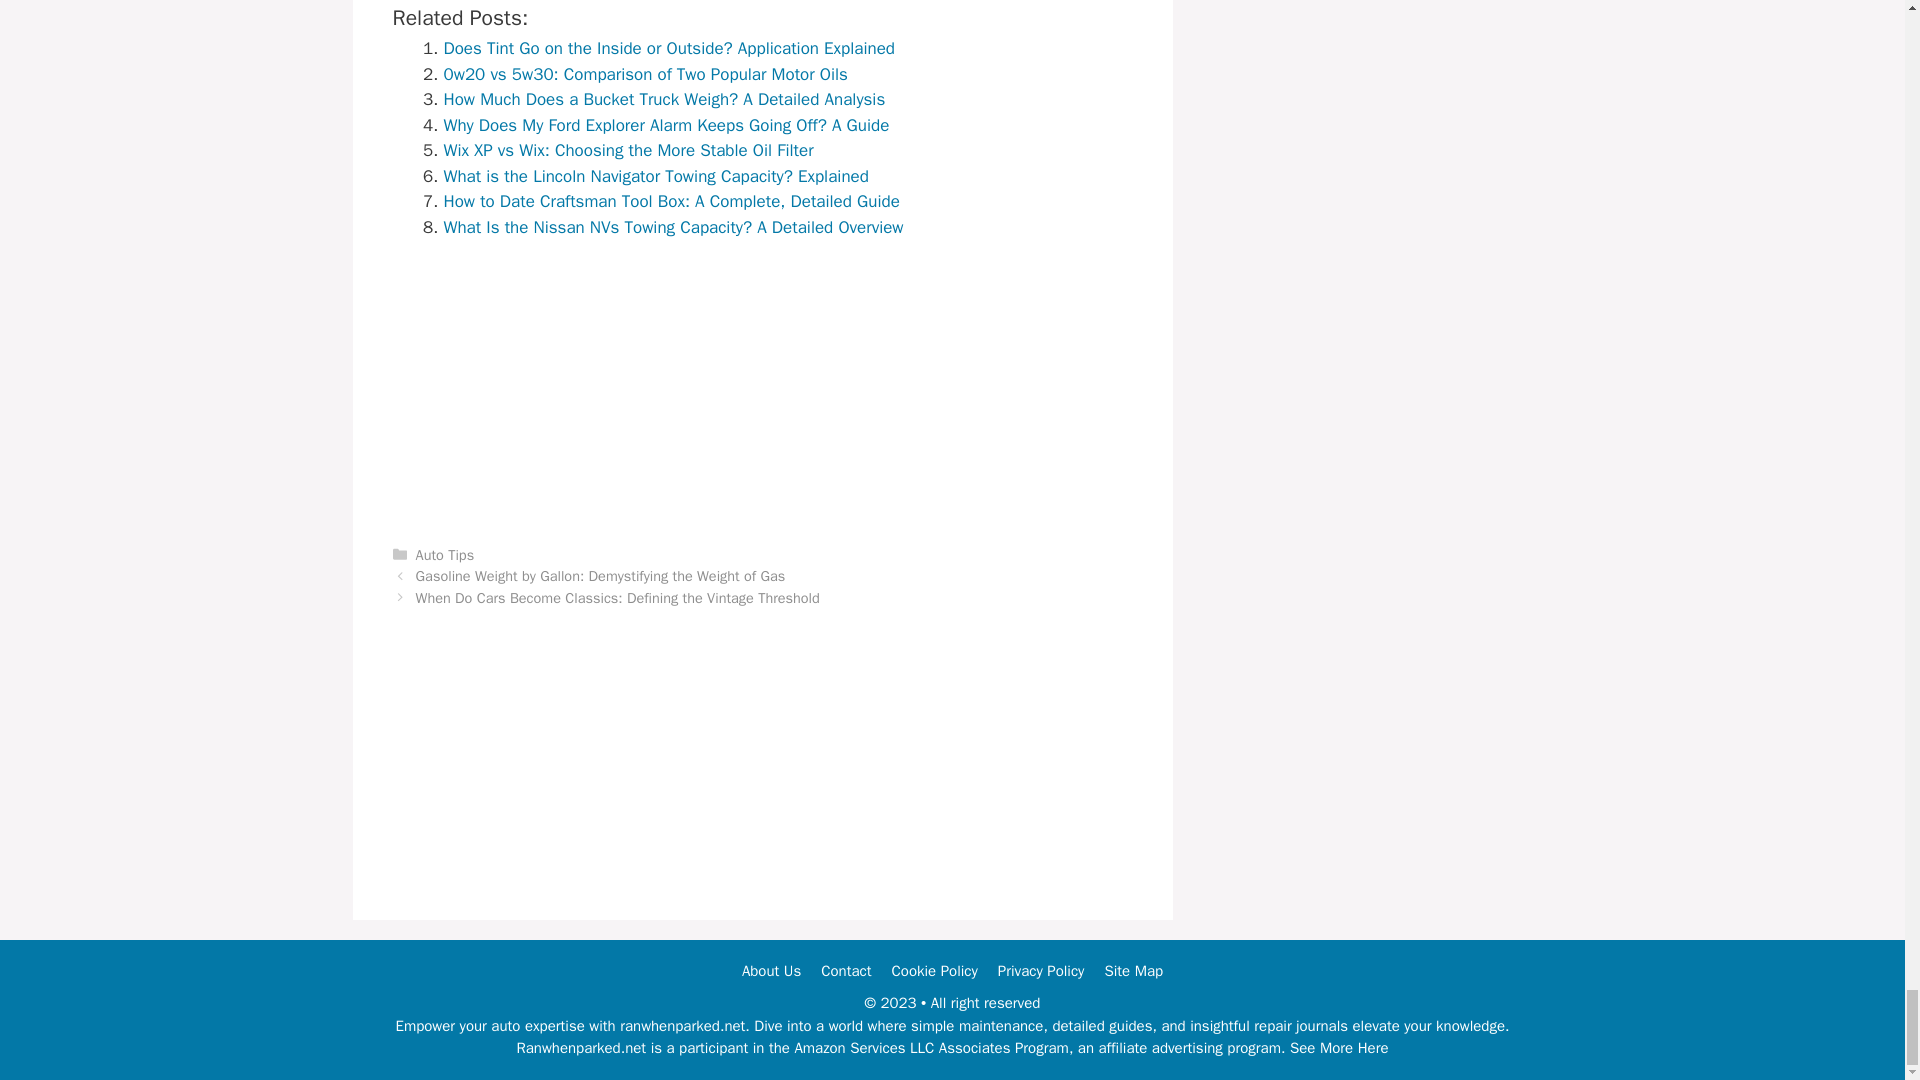  I want to click on Does Tint Go on the Inside or Outside? Application Explained, so click(670, 48).